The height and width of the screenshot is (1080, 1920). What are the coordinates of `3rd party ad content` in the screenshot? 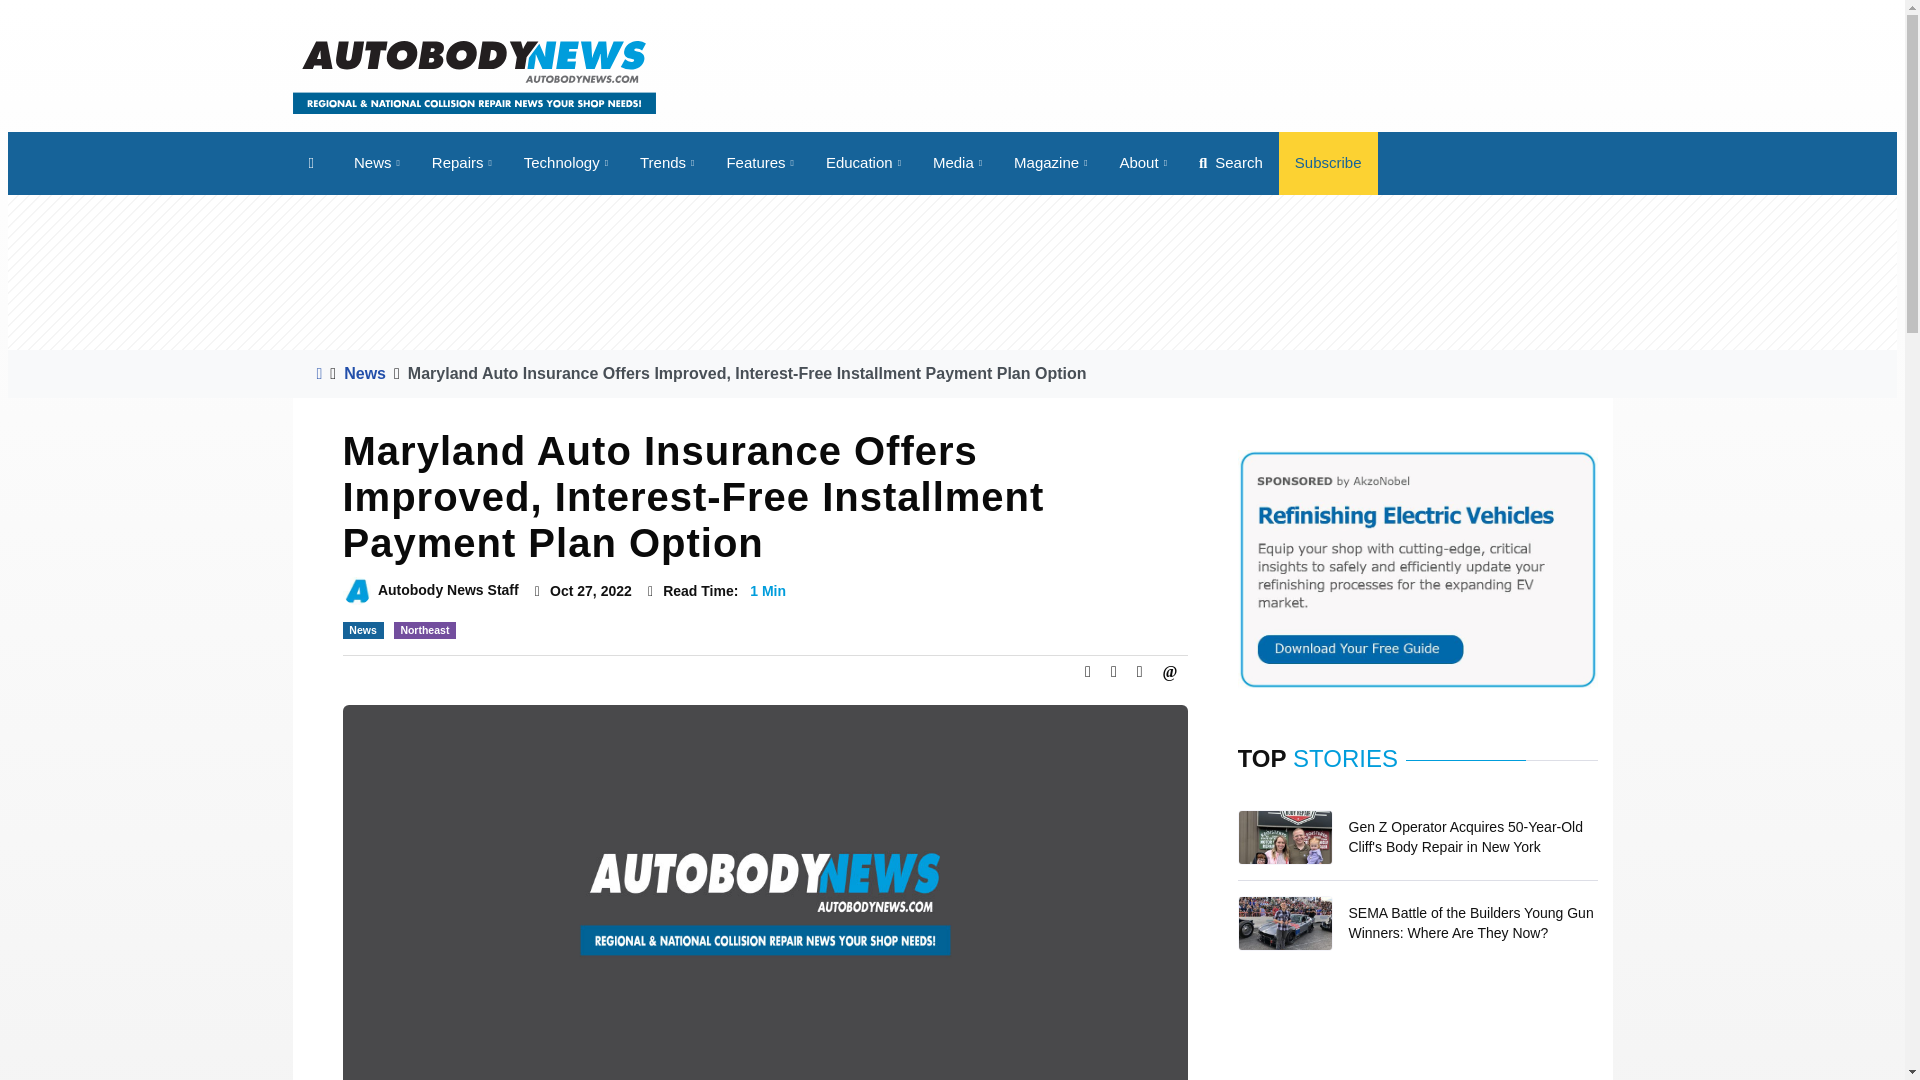 It's located at (1282, 272).